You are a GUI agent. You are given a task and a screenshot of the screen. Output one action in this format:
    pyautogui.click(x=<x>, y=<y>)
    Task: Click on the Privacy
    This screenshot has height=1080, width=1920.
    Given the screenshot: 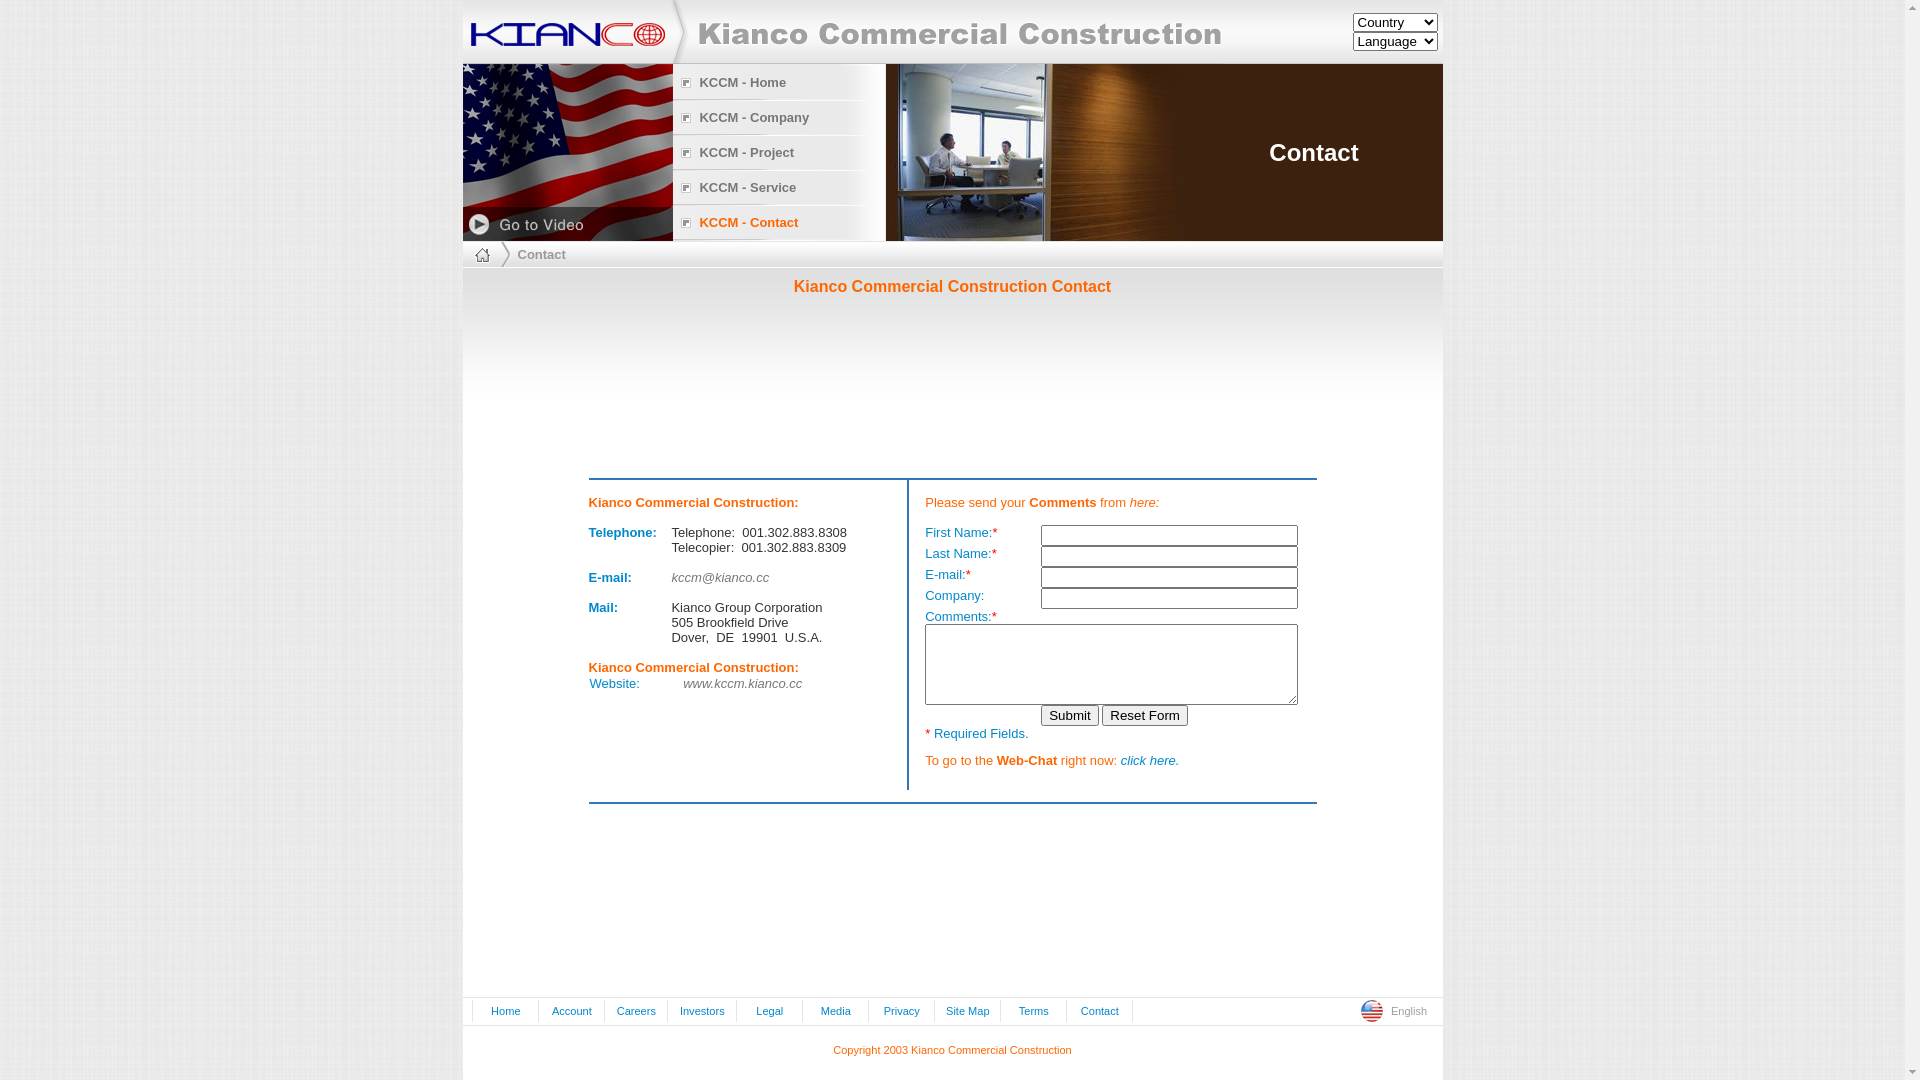 What is the action you would take?
    pyautogui.click(x=902, y=1011)
    